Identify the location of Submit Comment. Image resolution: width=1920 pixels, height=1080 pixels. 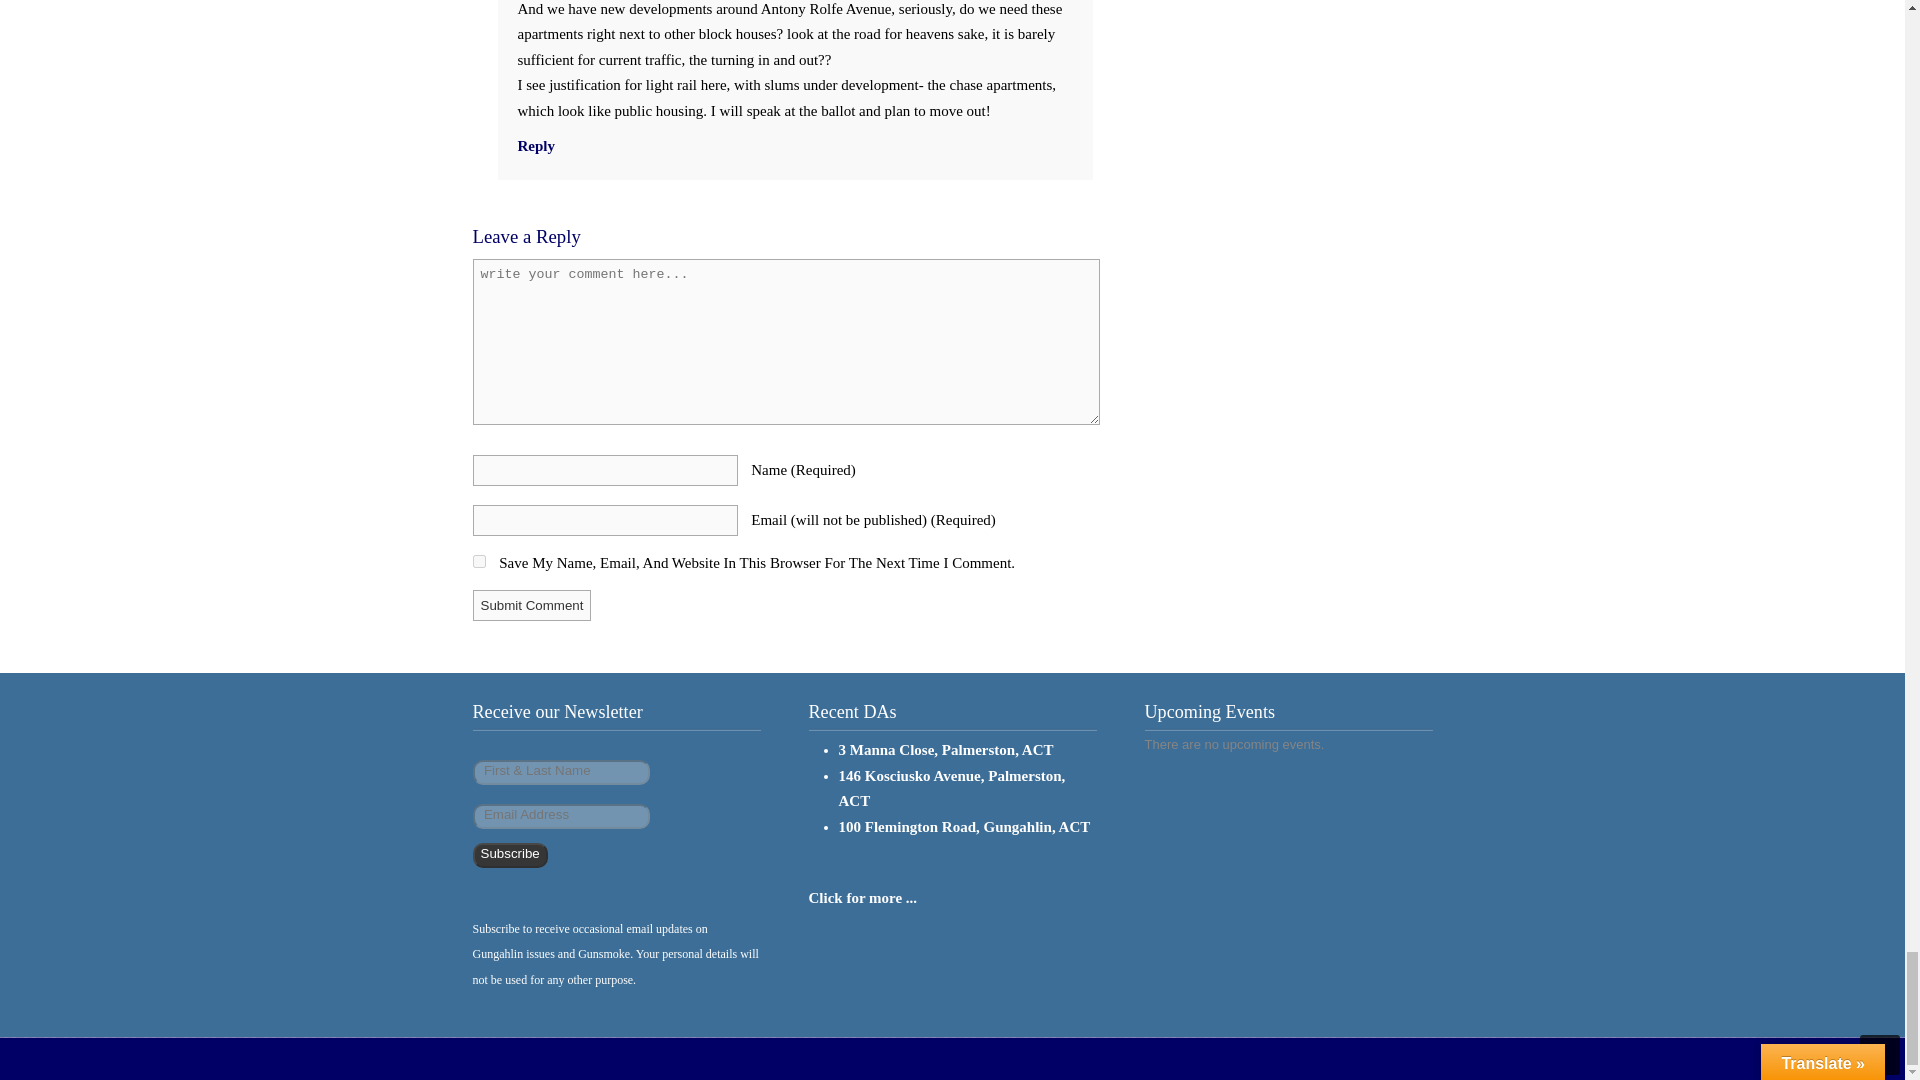
(532, 605).